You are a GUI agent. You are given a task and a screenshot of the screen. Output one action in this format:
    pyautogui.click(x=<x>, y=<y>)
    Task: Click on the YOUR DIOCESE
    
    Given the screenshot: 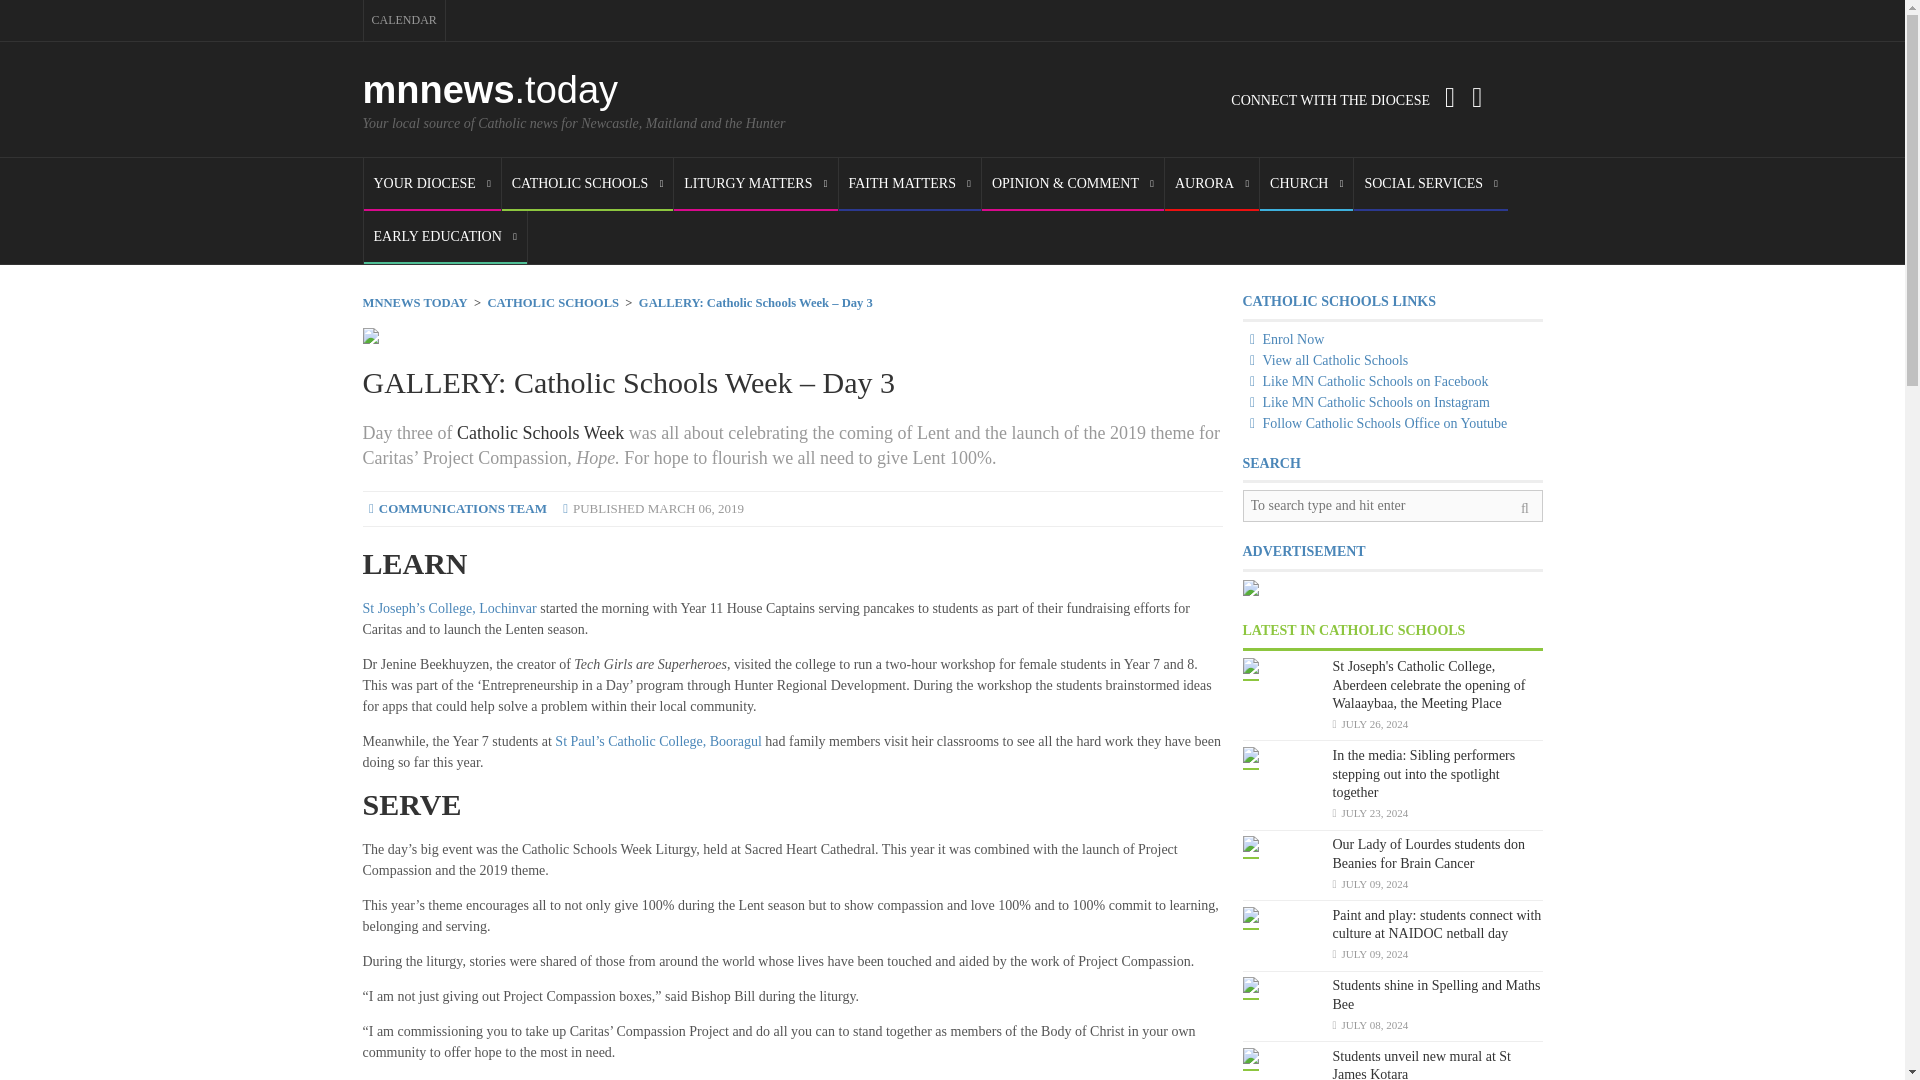 What is the action you would take?
    pyautogui.click(x=432, y=184)
    